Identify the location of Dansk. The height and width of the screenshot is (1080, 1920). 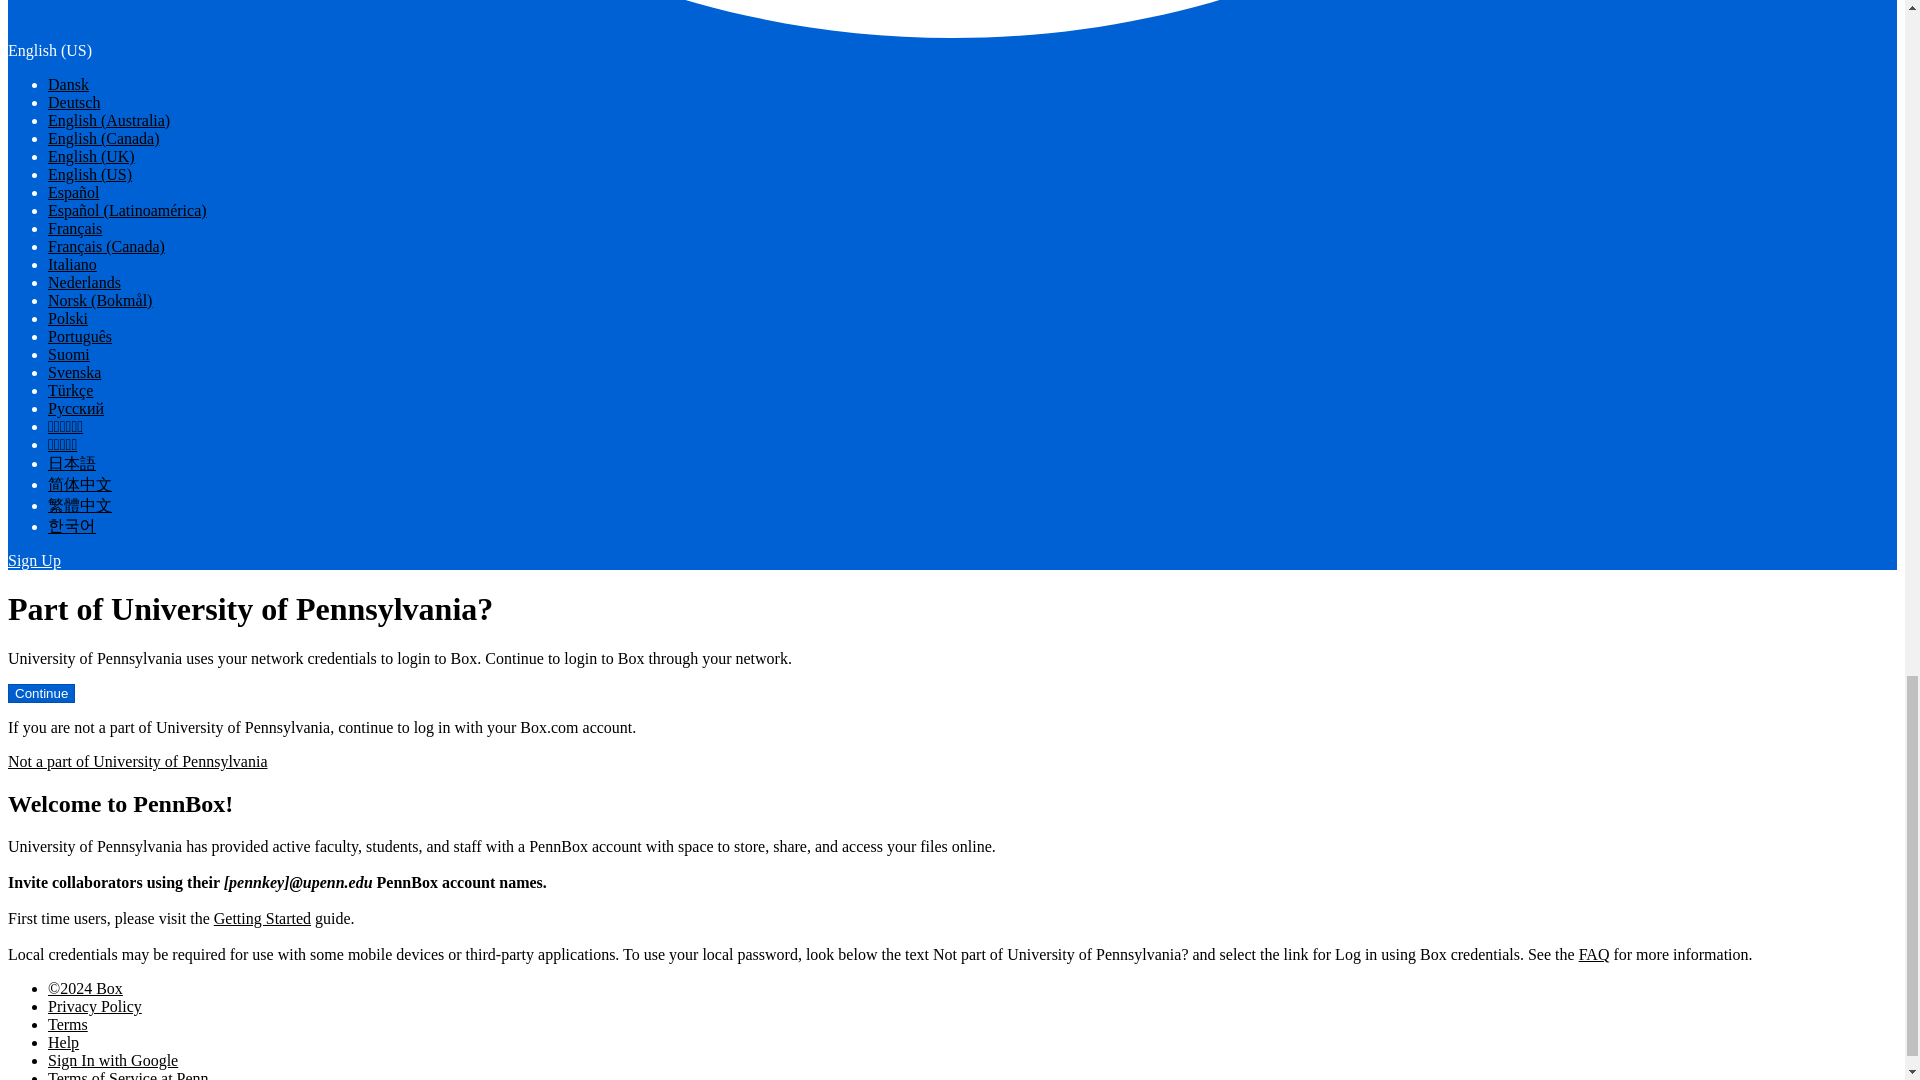
(68, 84).